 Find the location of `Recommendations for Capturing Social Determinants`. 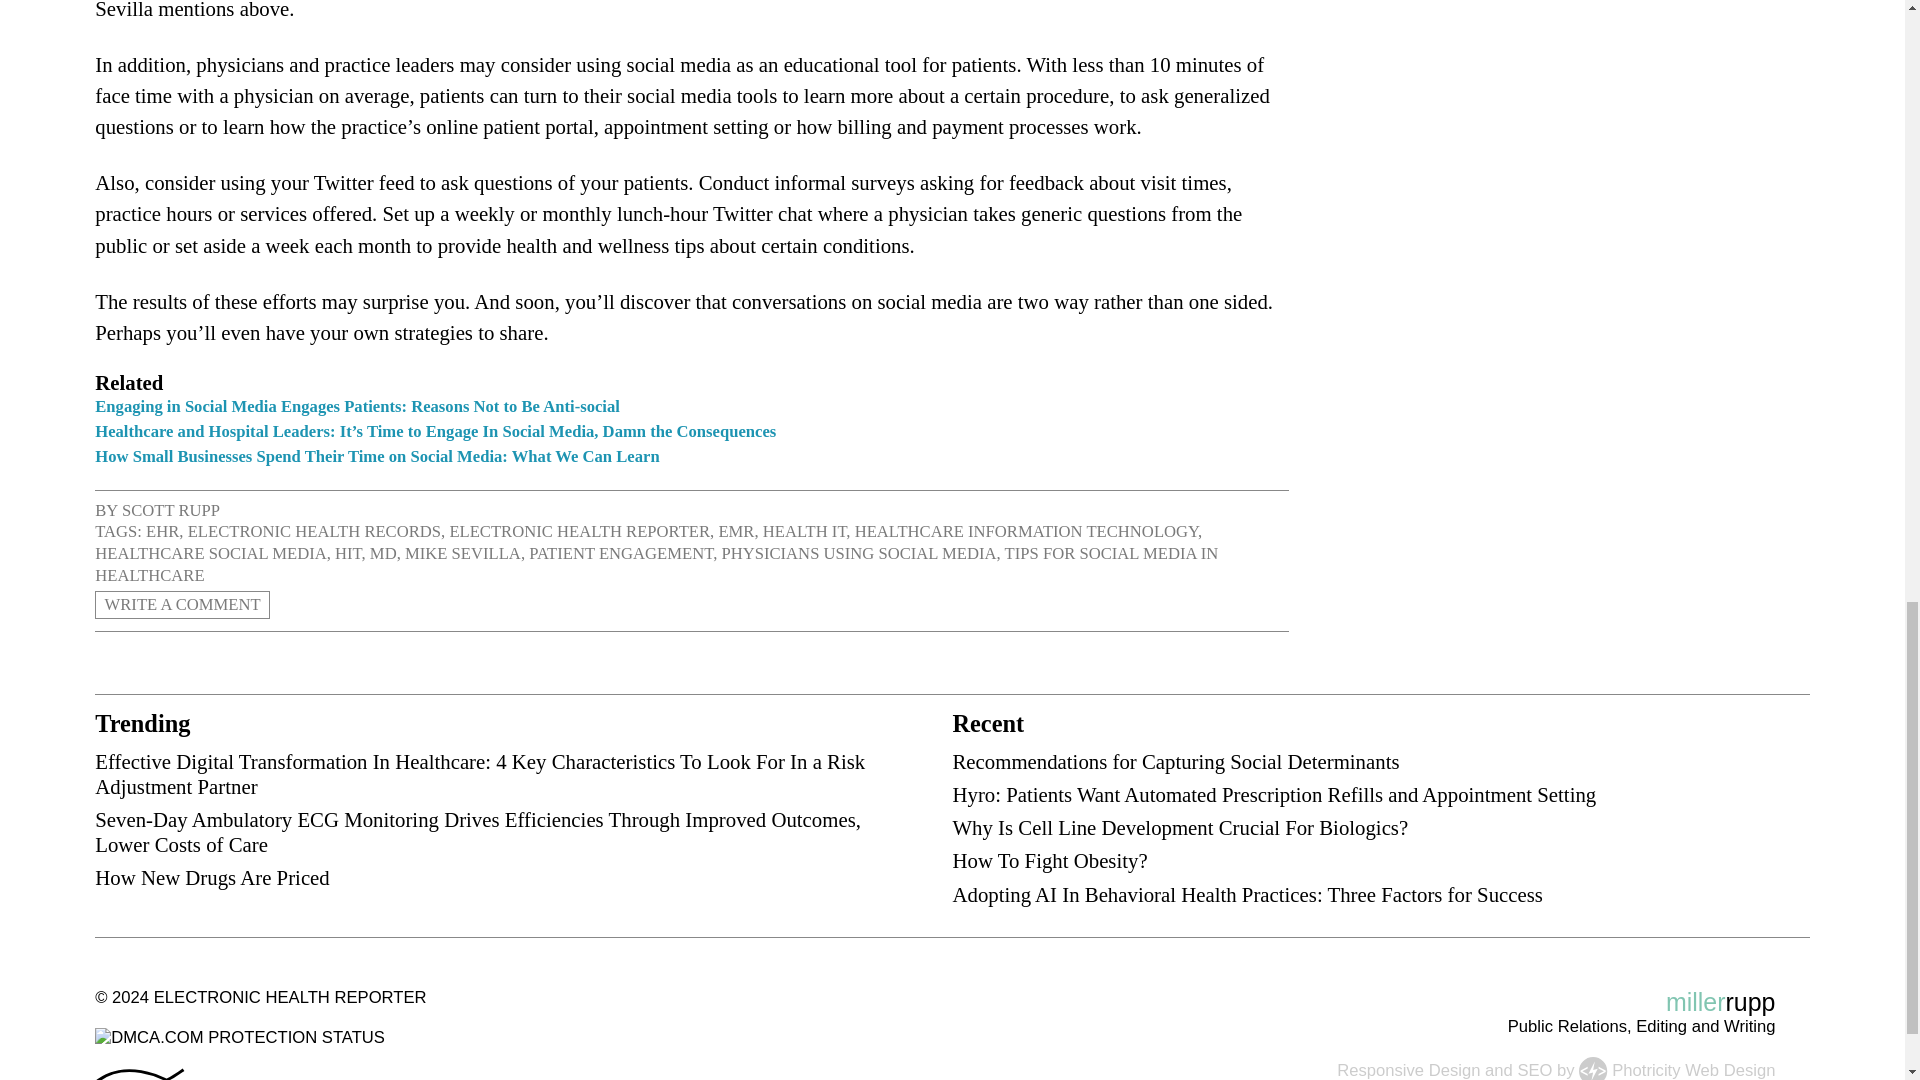

Recommendations for Capturing Social Determinants is located at coordinates (1176, 761).